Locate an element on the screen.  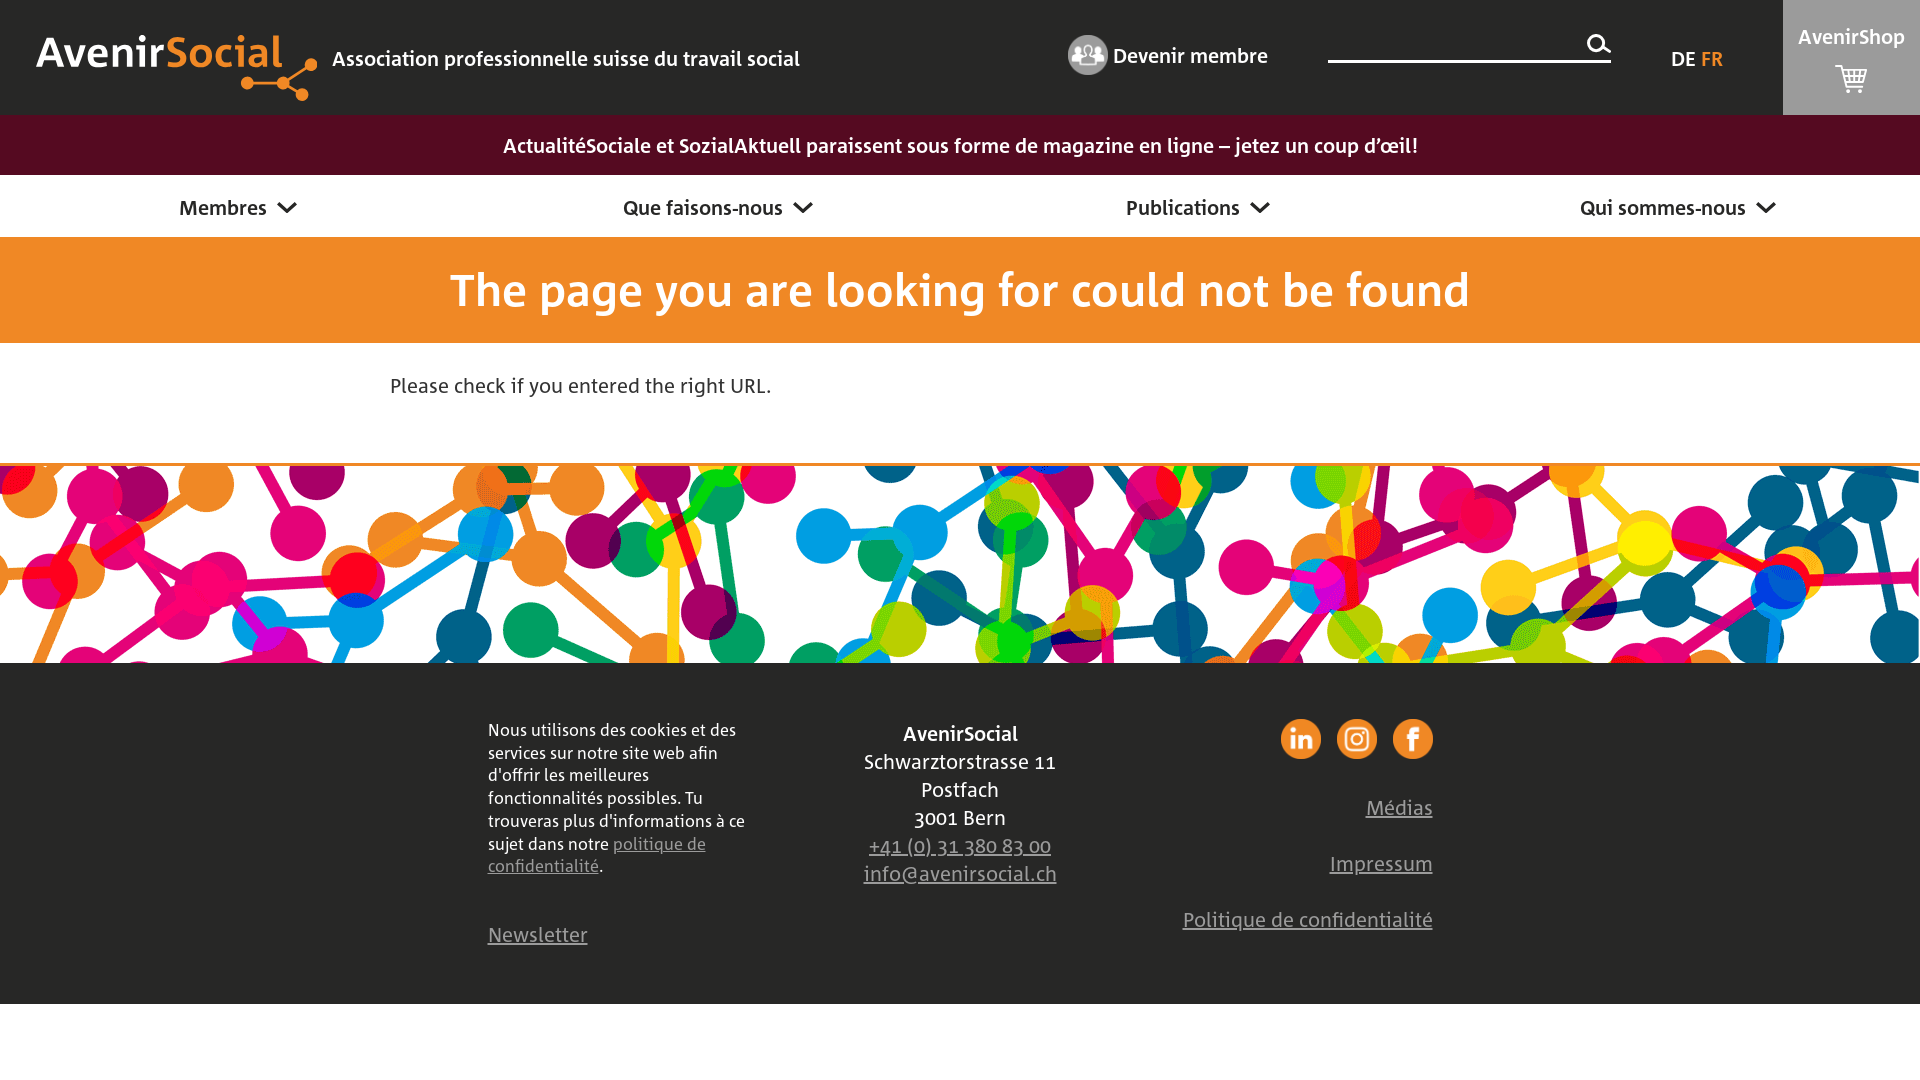
info@avenirsocial.ch is located at coordinates (960, 873).